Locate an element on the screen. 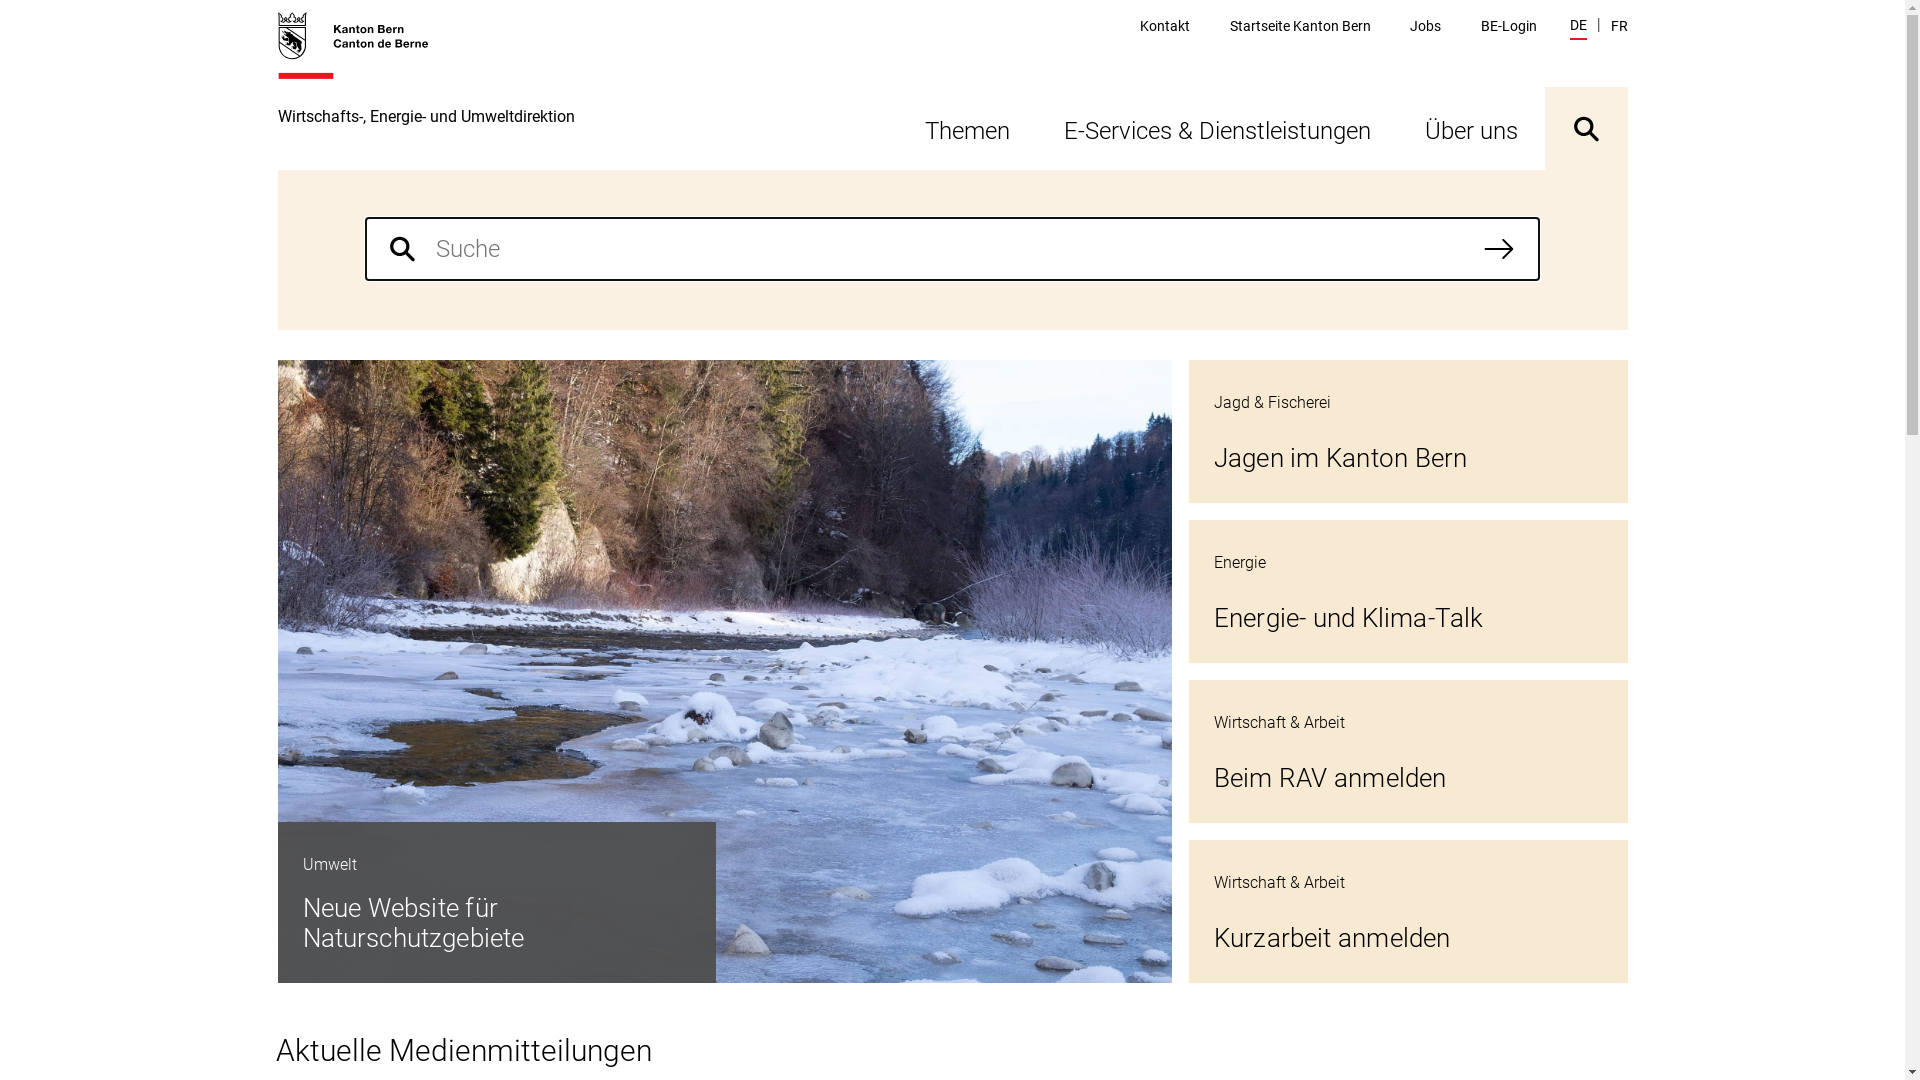 The width and height of the screenshot is (1920, 1080). Energie- und Klima-Talk
Energie is located at coordinates (1408, 592).